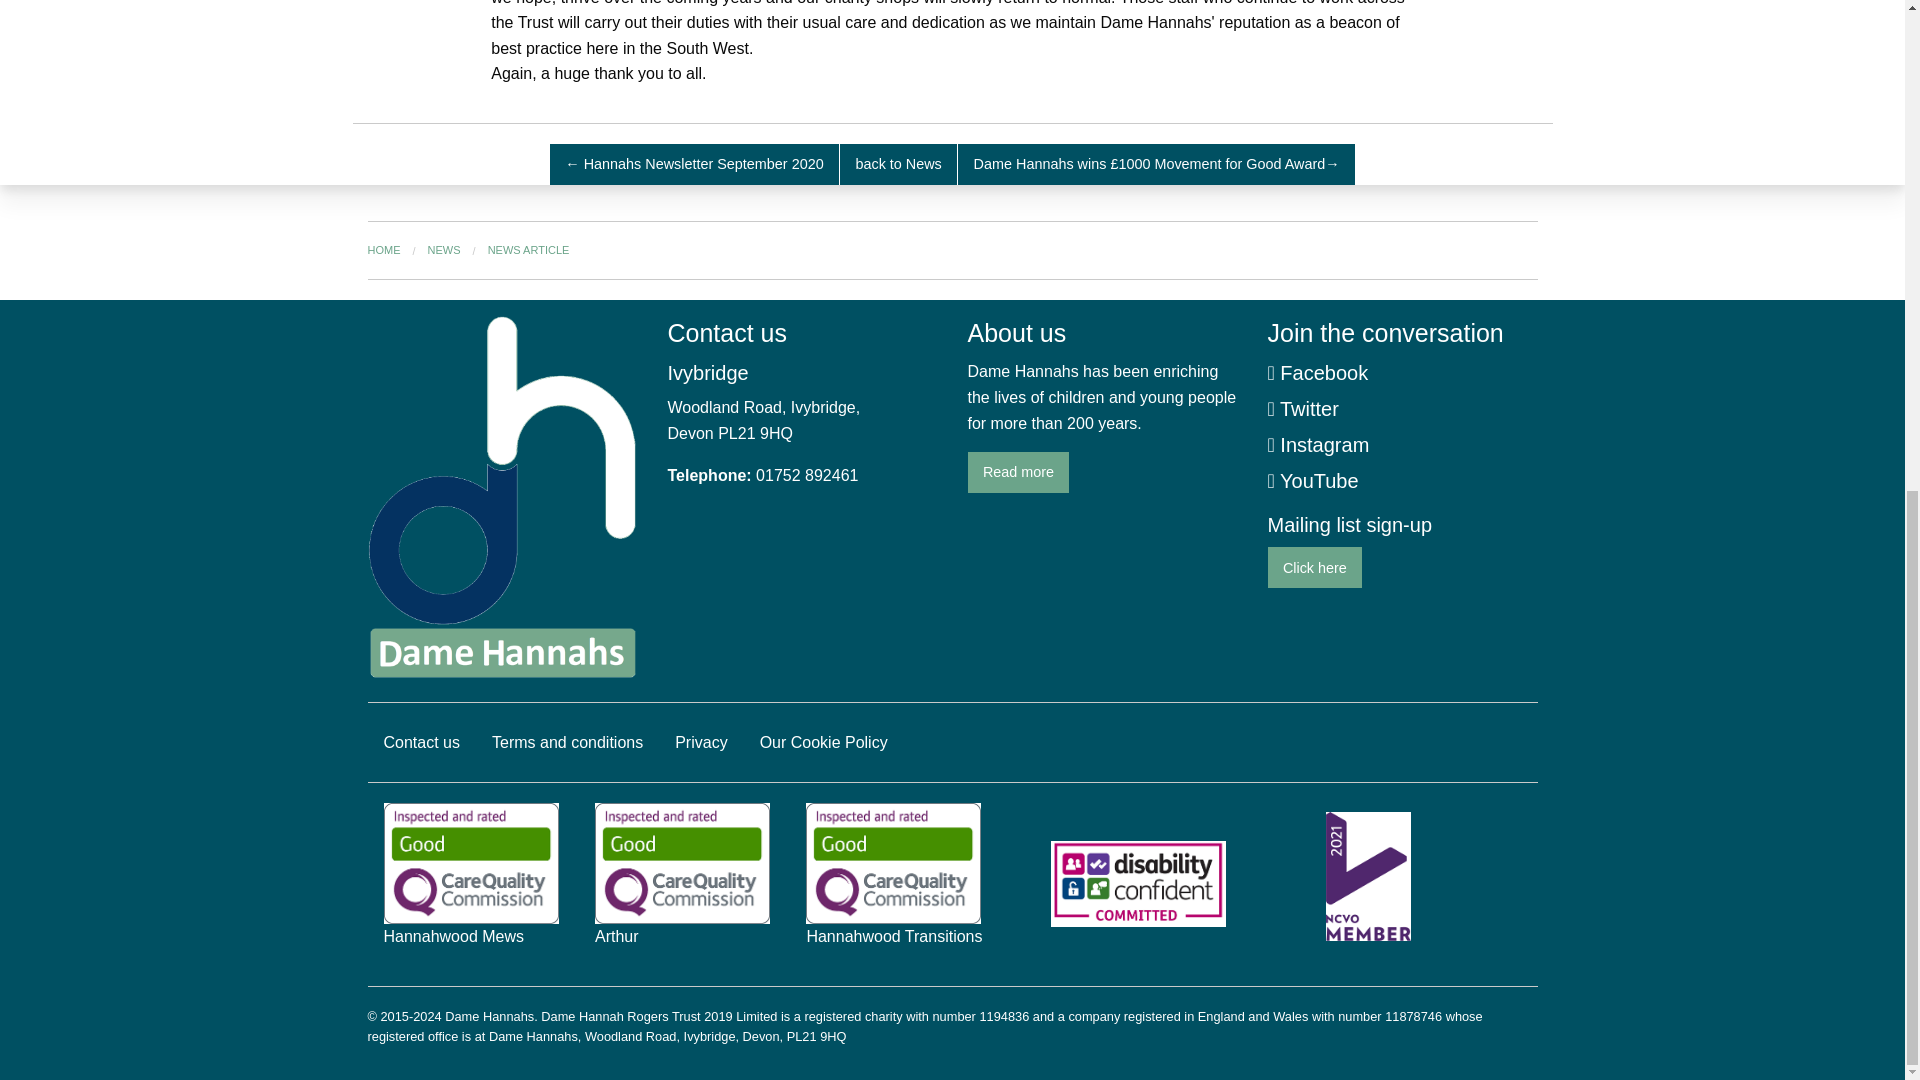 Image resolution: width=1920 pixels, height=1080 pixels. Describe the element at coordinates (682, 884) in the screenshot. I see `Arthur` at that location.